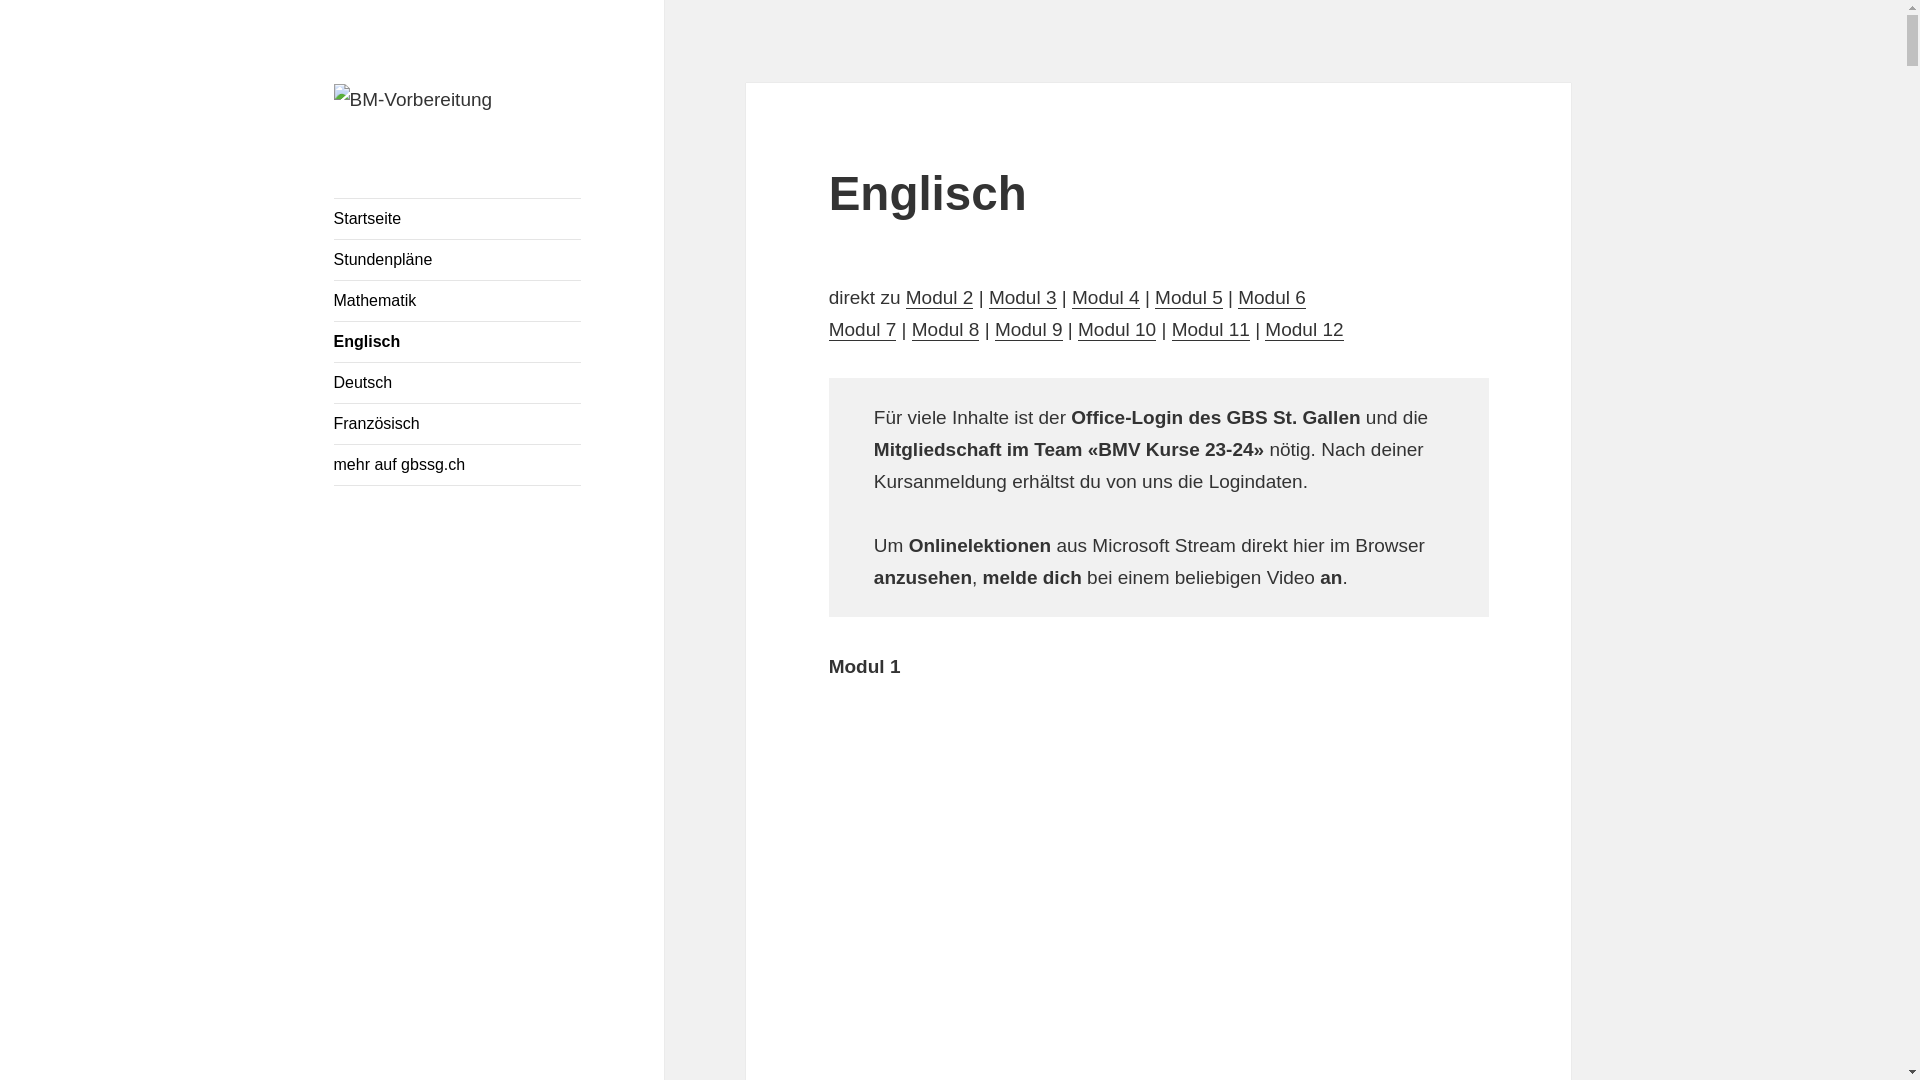 This screenshot has height=1080, width=1920. I want to click on Mathematik, so click(458, 301).